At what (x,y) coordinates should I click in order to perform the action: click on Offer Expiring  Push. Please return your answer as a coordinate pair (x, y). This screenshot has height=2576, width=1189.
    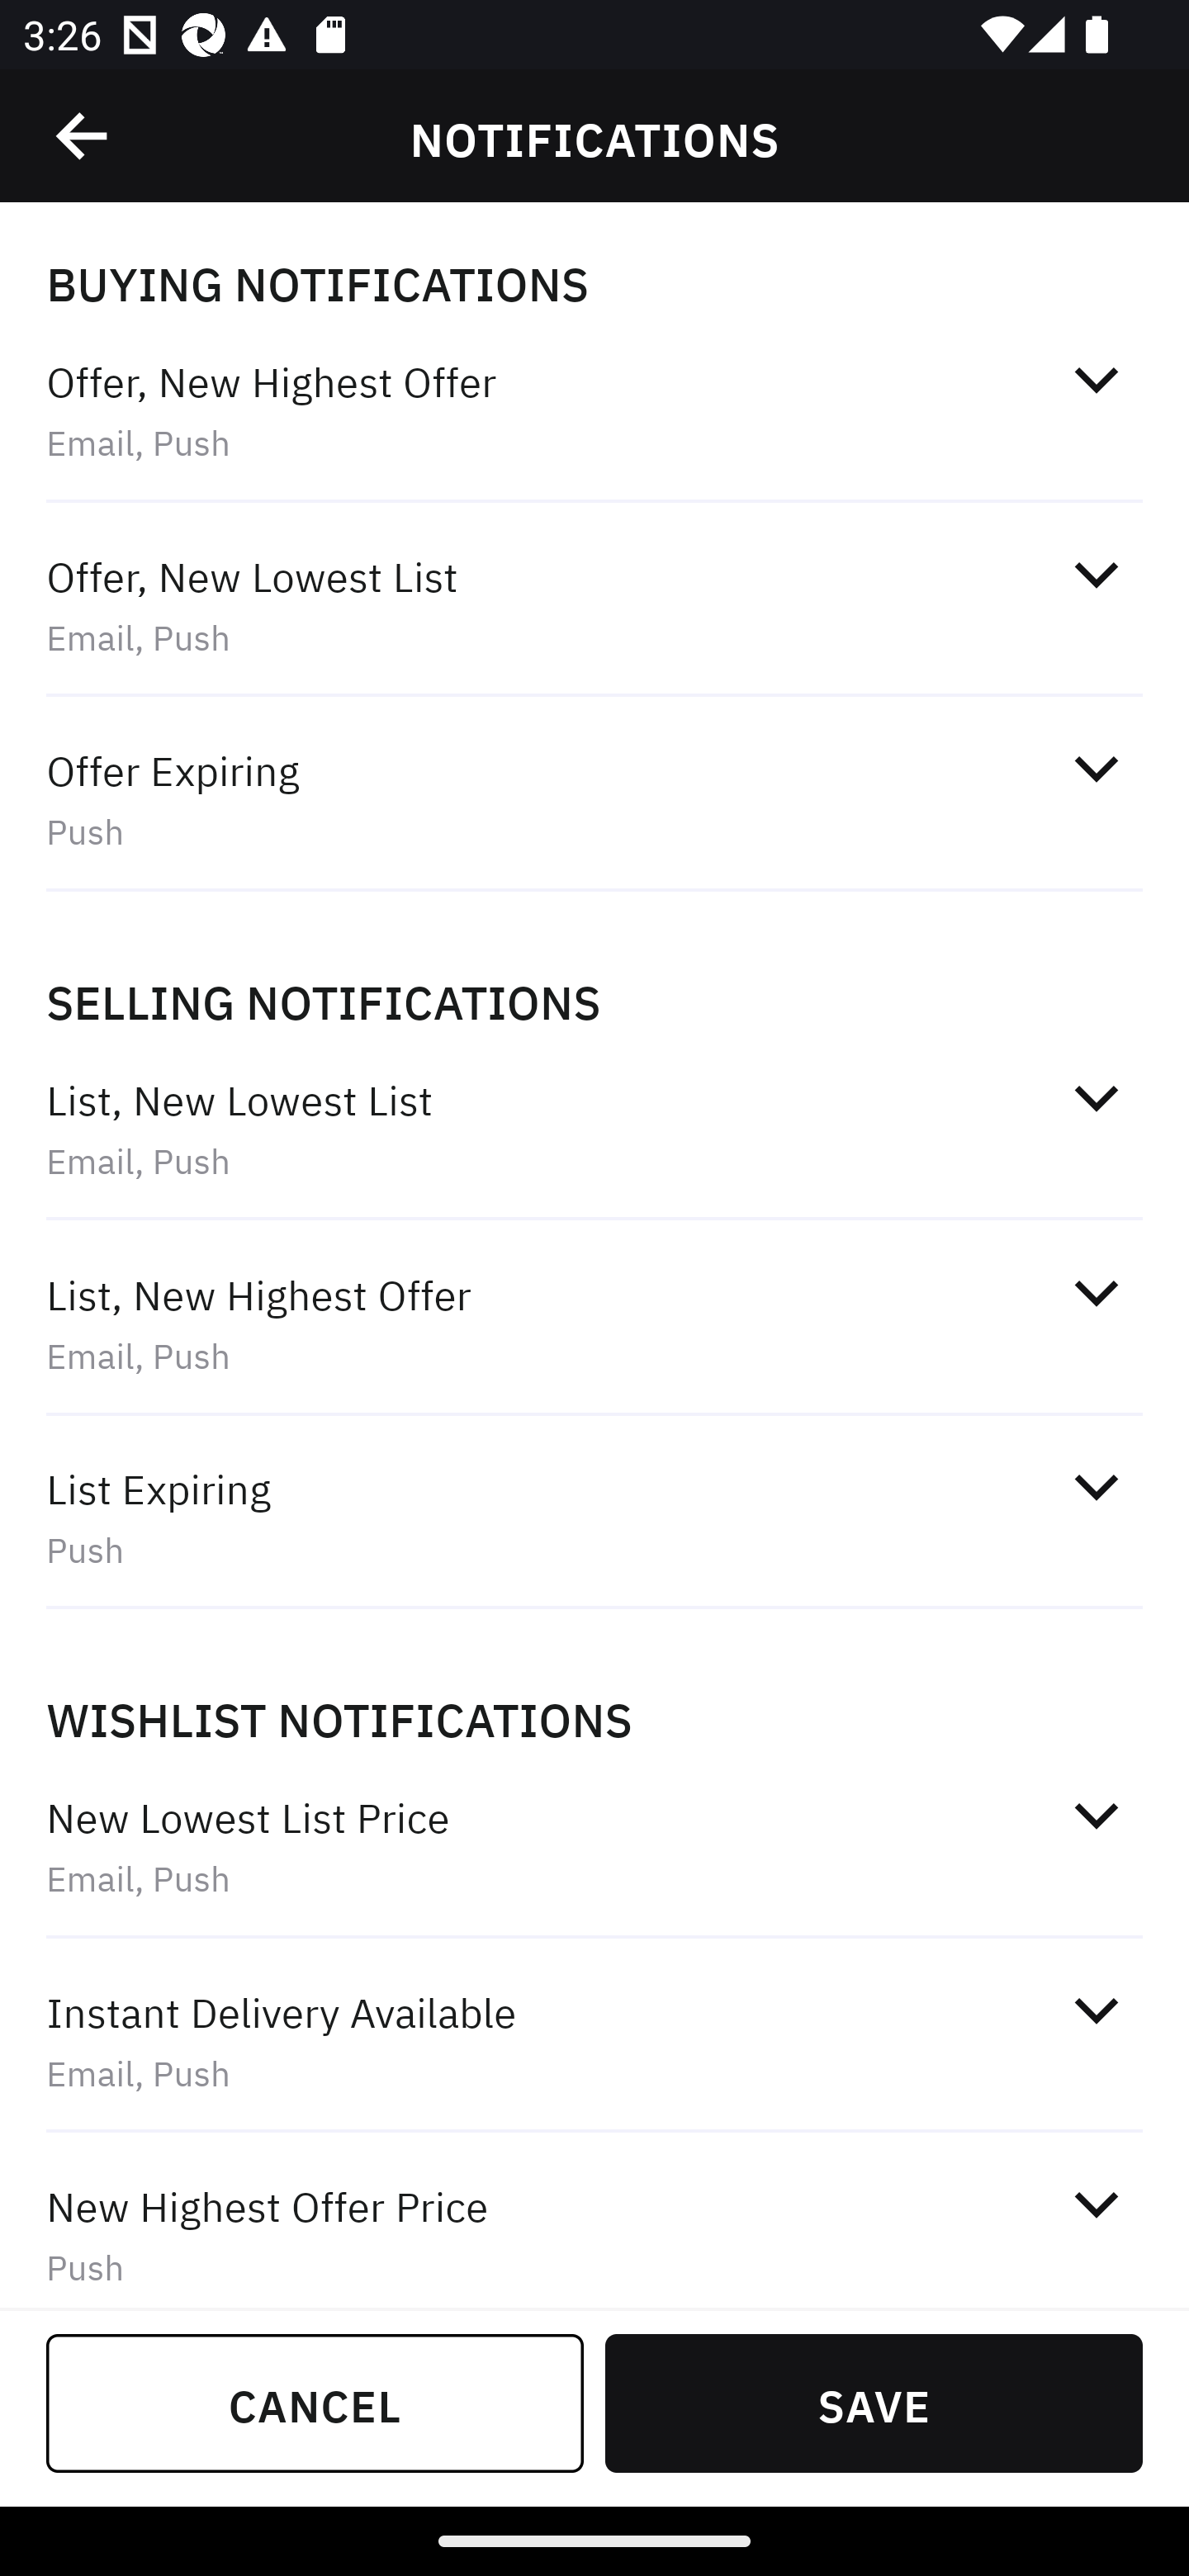
    Looking at the image, I should click on (594, 799).